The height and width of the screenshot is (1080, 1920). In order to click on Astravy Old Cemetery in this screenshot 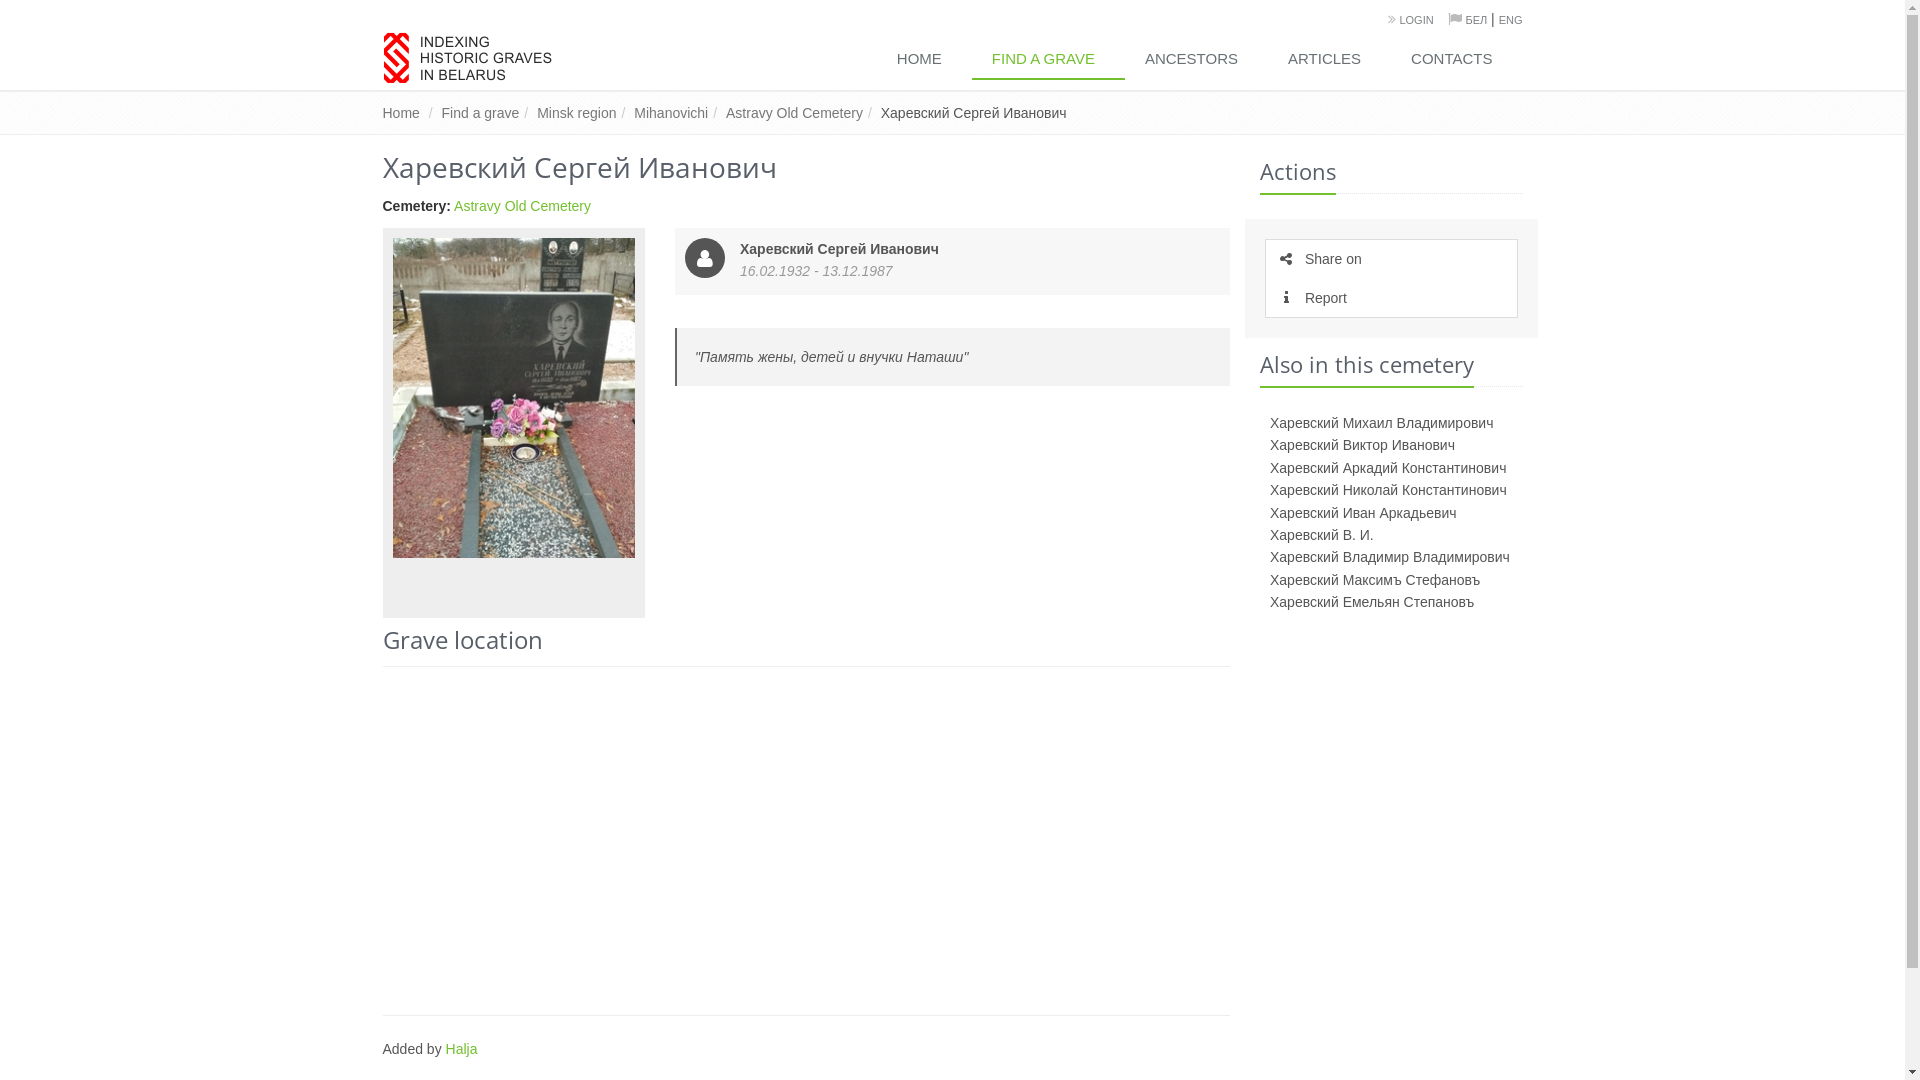, I will do `click(794, 113)`.